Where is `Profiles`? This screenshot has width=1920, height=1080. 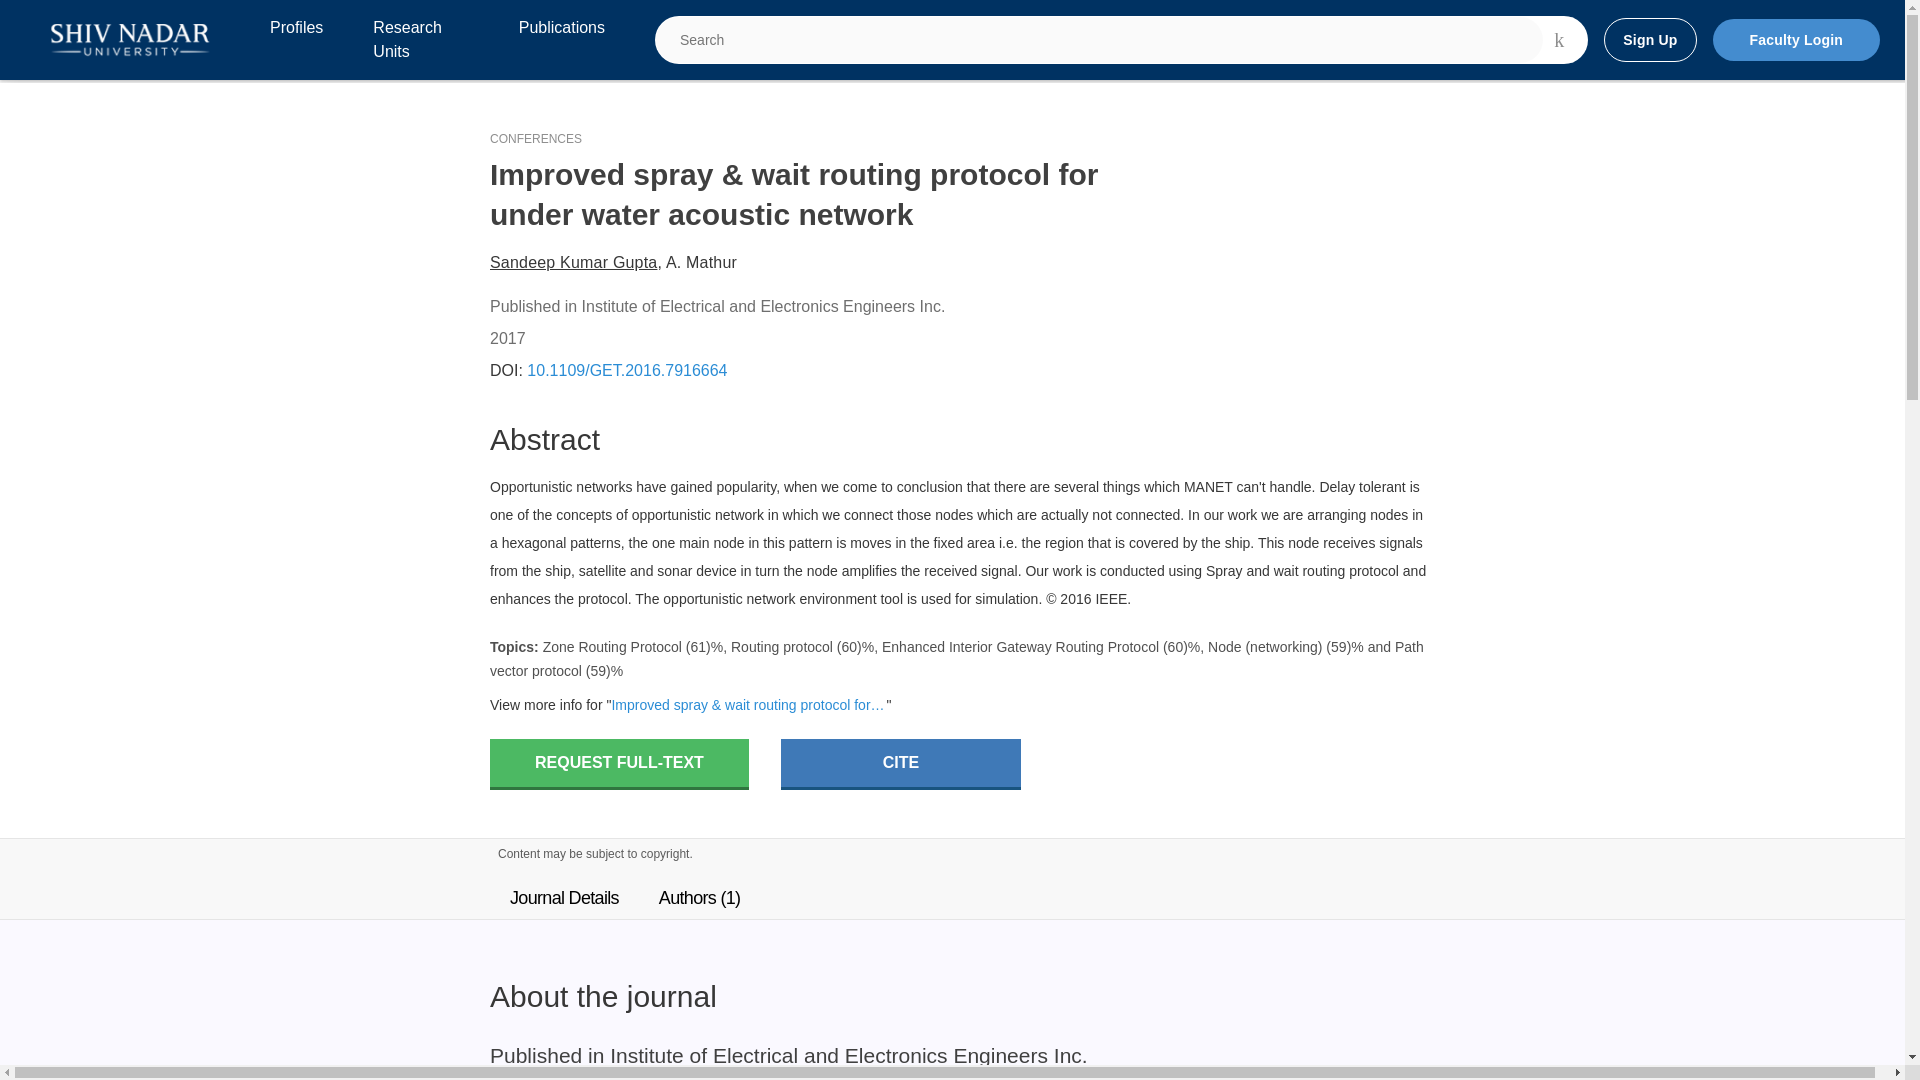
Profiles is located at coordinates (296, 40).